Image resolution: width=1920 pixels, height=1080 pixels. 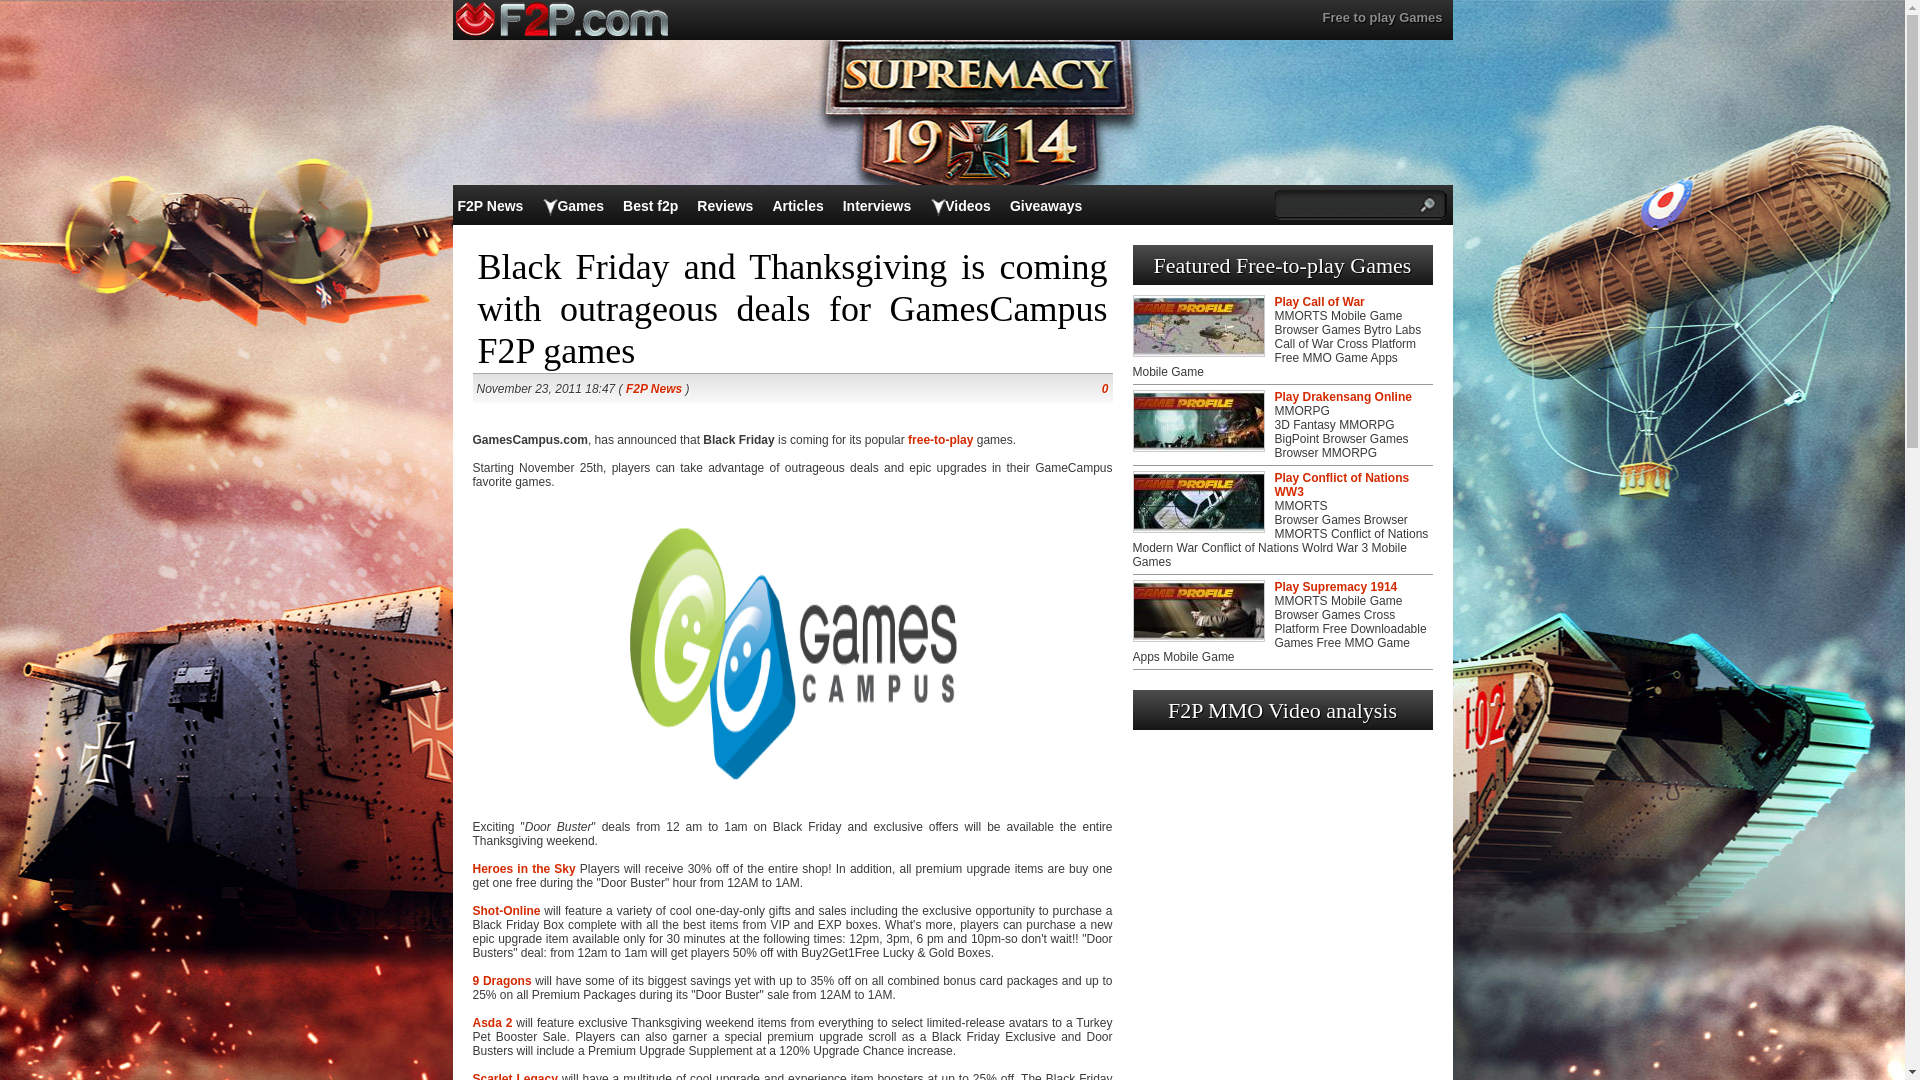 I want to click on Play Supremacy 1914, so click(x=1336, y=586).